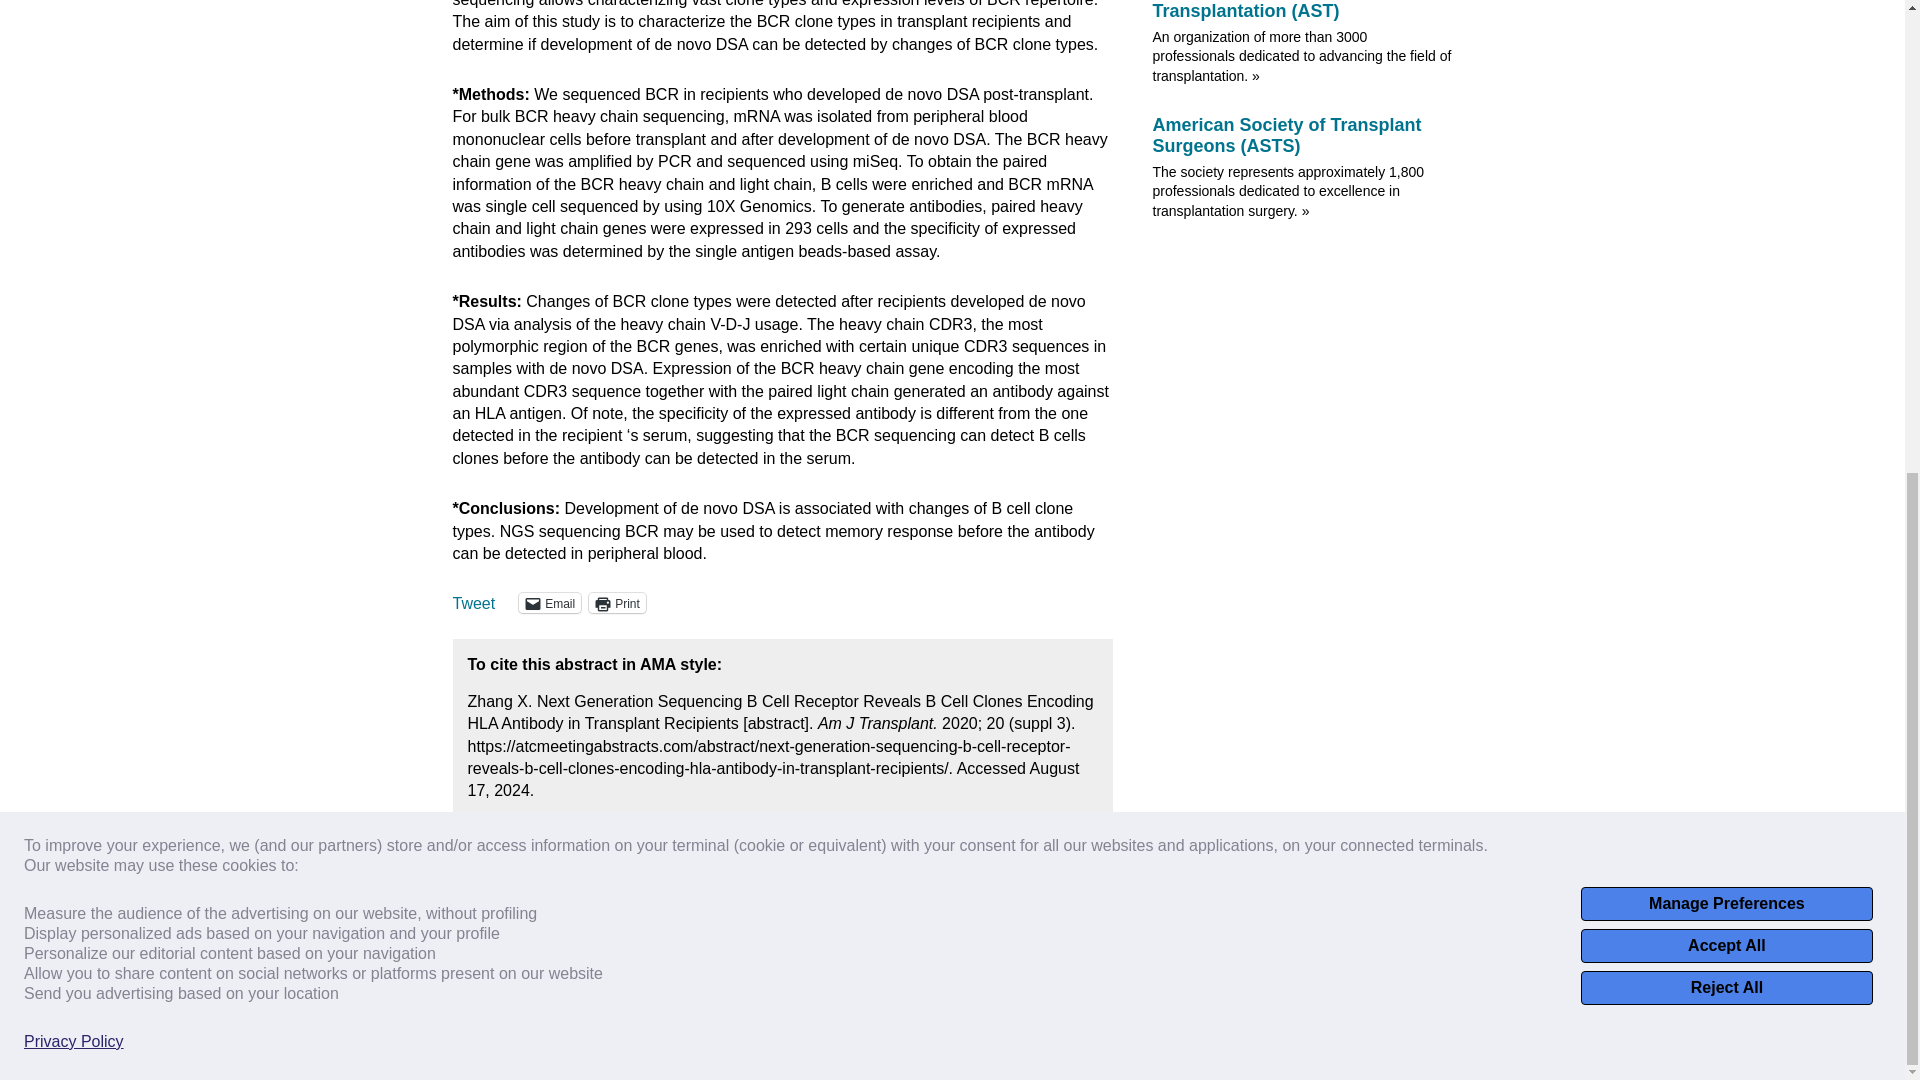  Describe the element at coordinates (74, 208) in the screenshot. I see `Privacy Policy` at that location.